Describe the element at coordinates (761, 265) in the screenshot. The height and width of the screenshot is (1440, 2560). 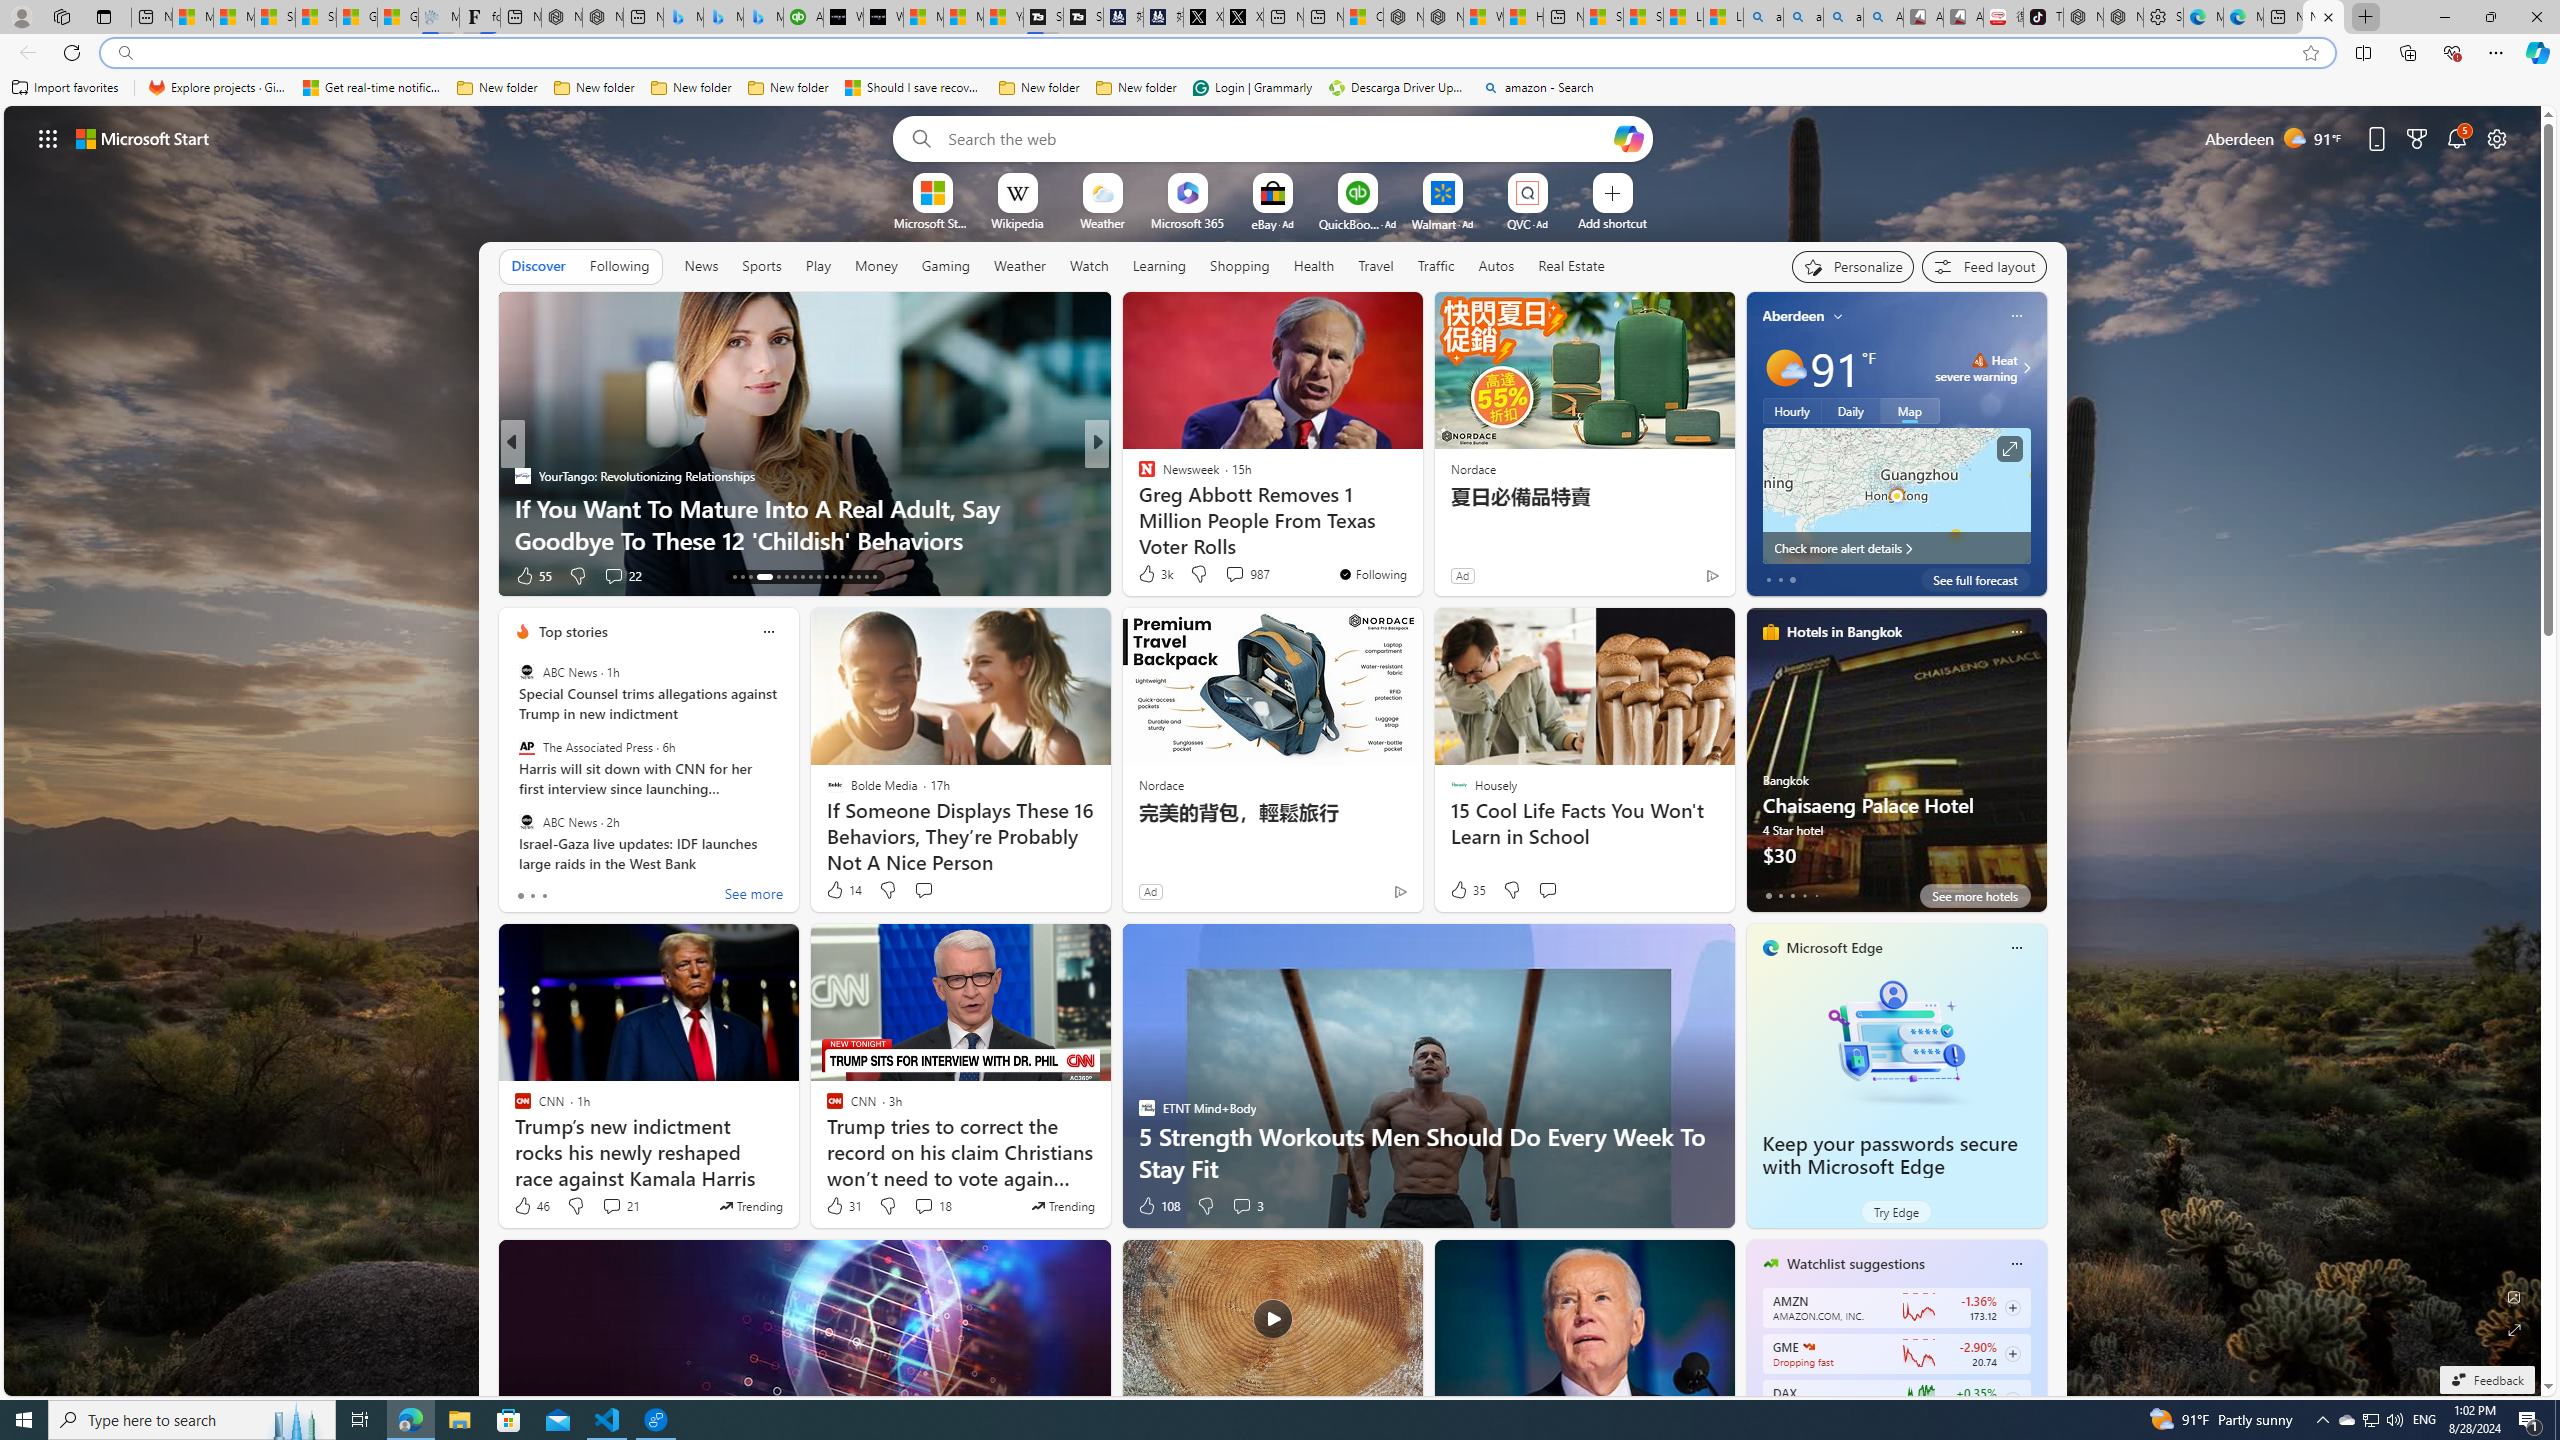
I see `Sports` at that location.